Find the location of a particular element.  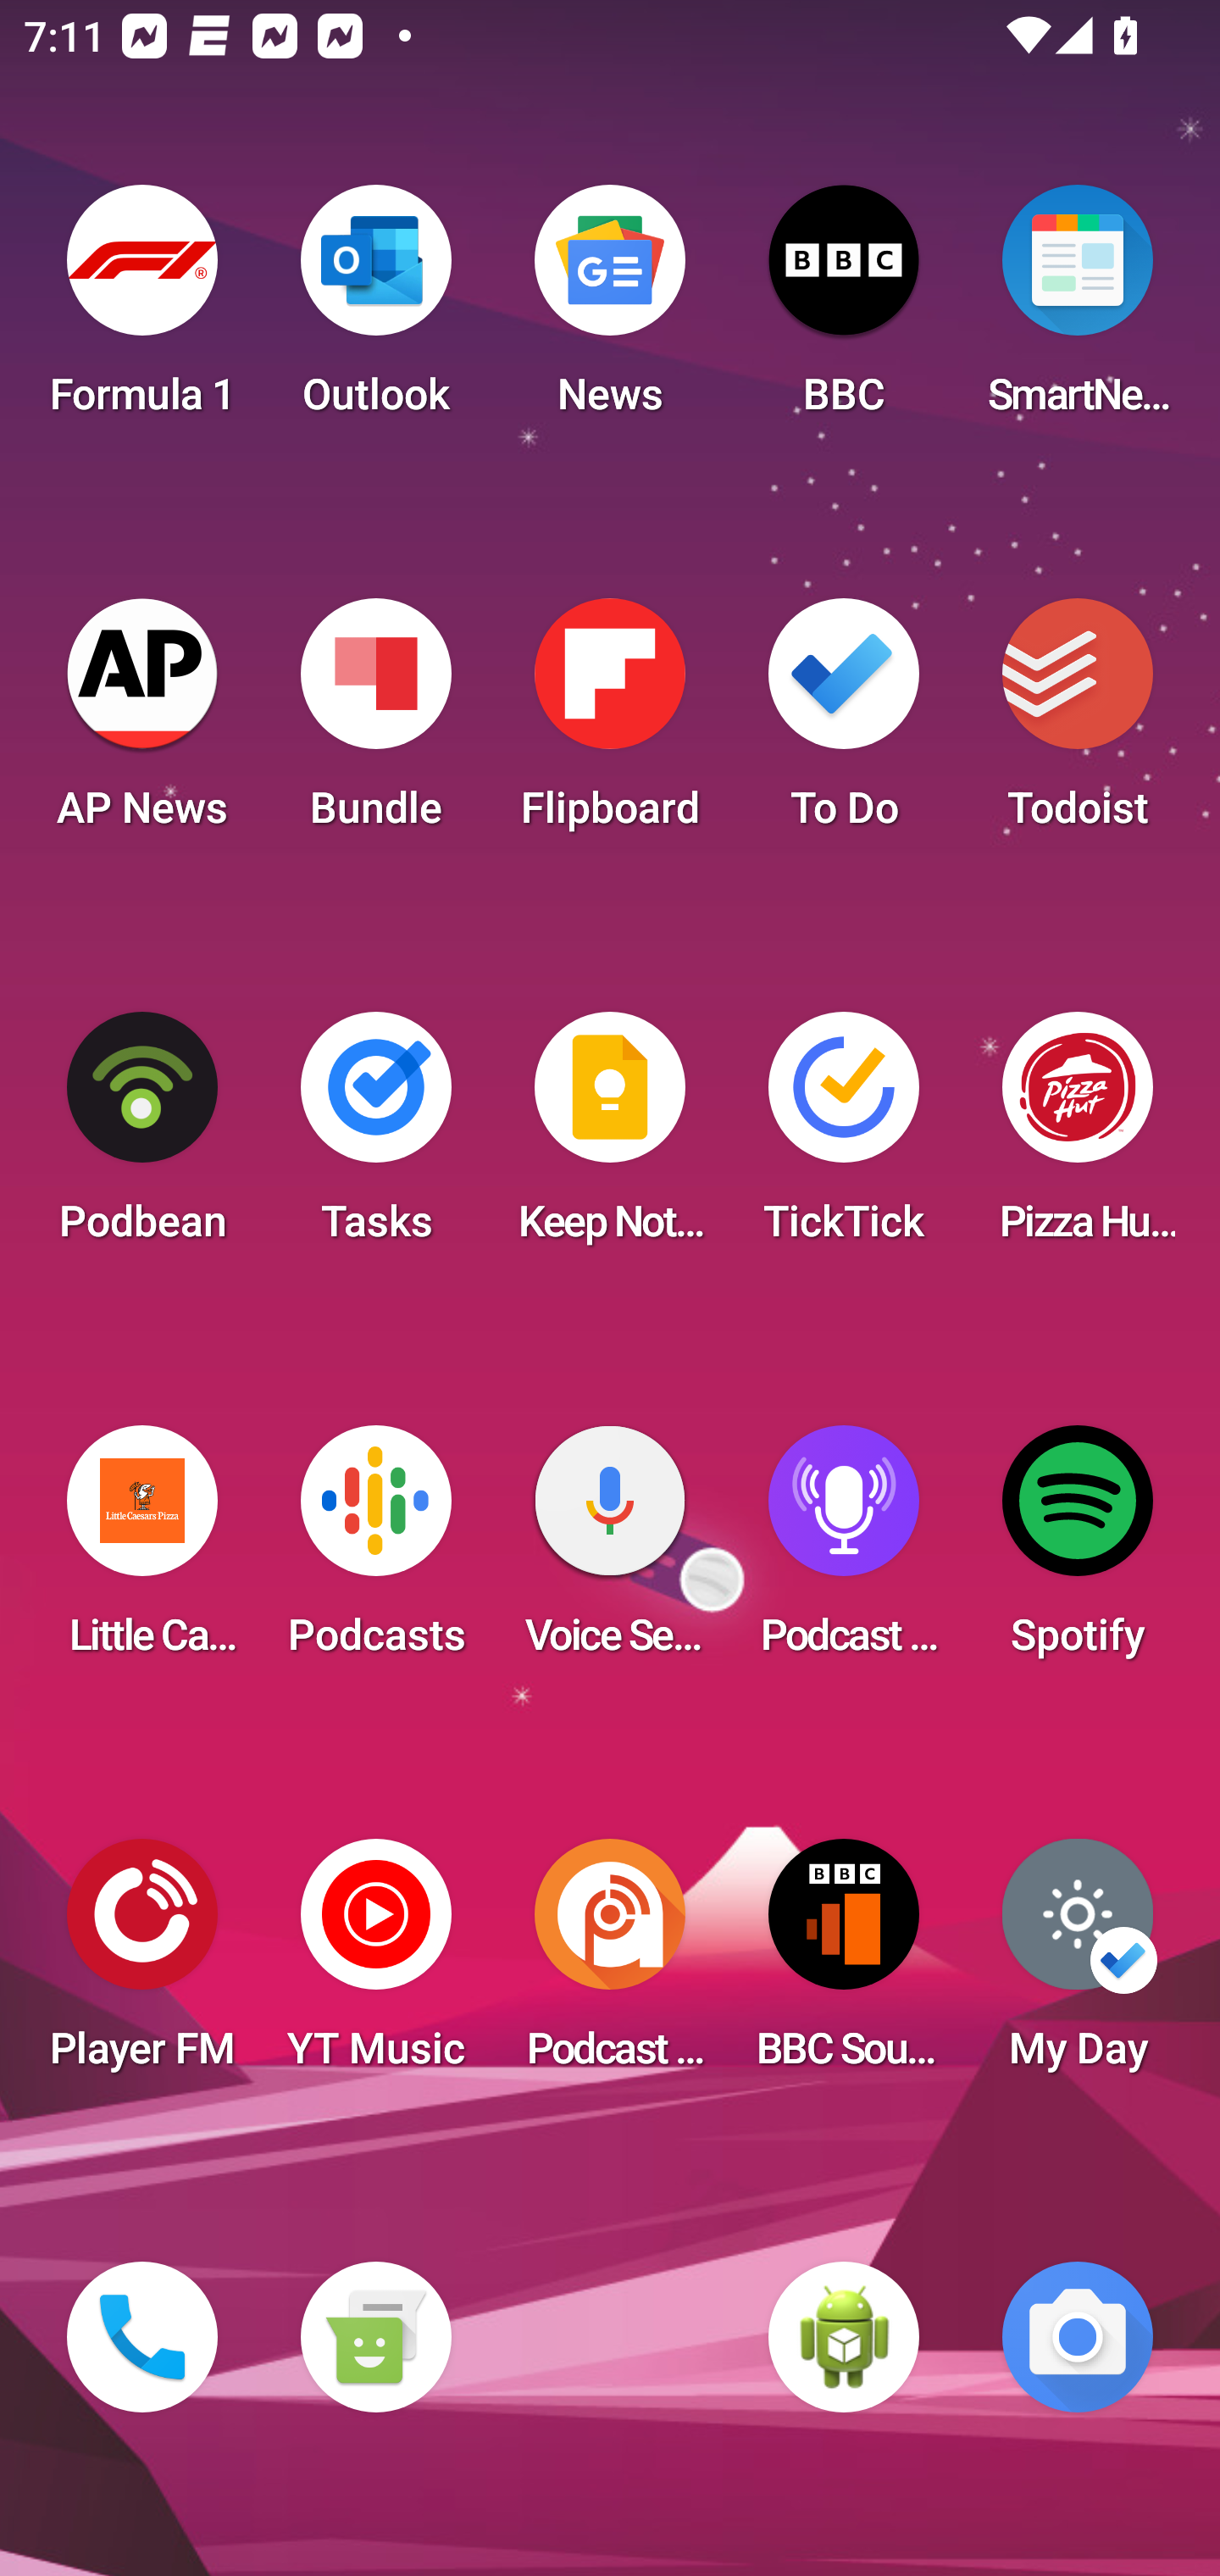

Podbean is located at coordinates (142, 1137).